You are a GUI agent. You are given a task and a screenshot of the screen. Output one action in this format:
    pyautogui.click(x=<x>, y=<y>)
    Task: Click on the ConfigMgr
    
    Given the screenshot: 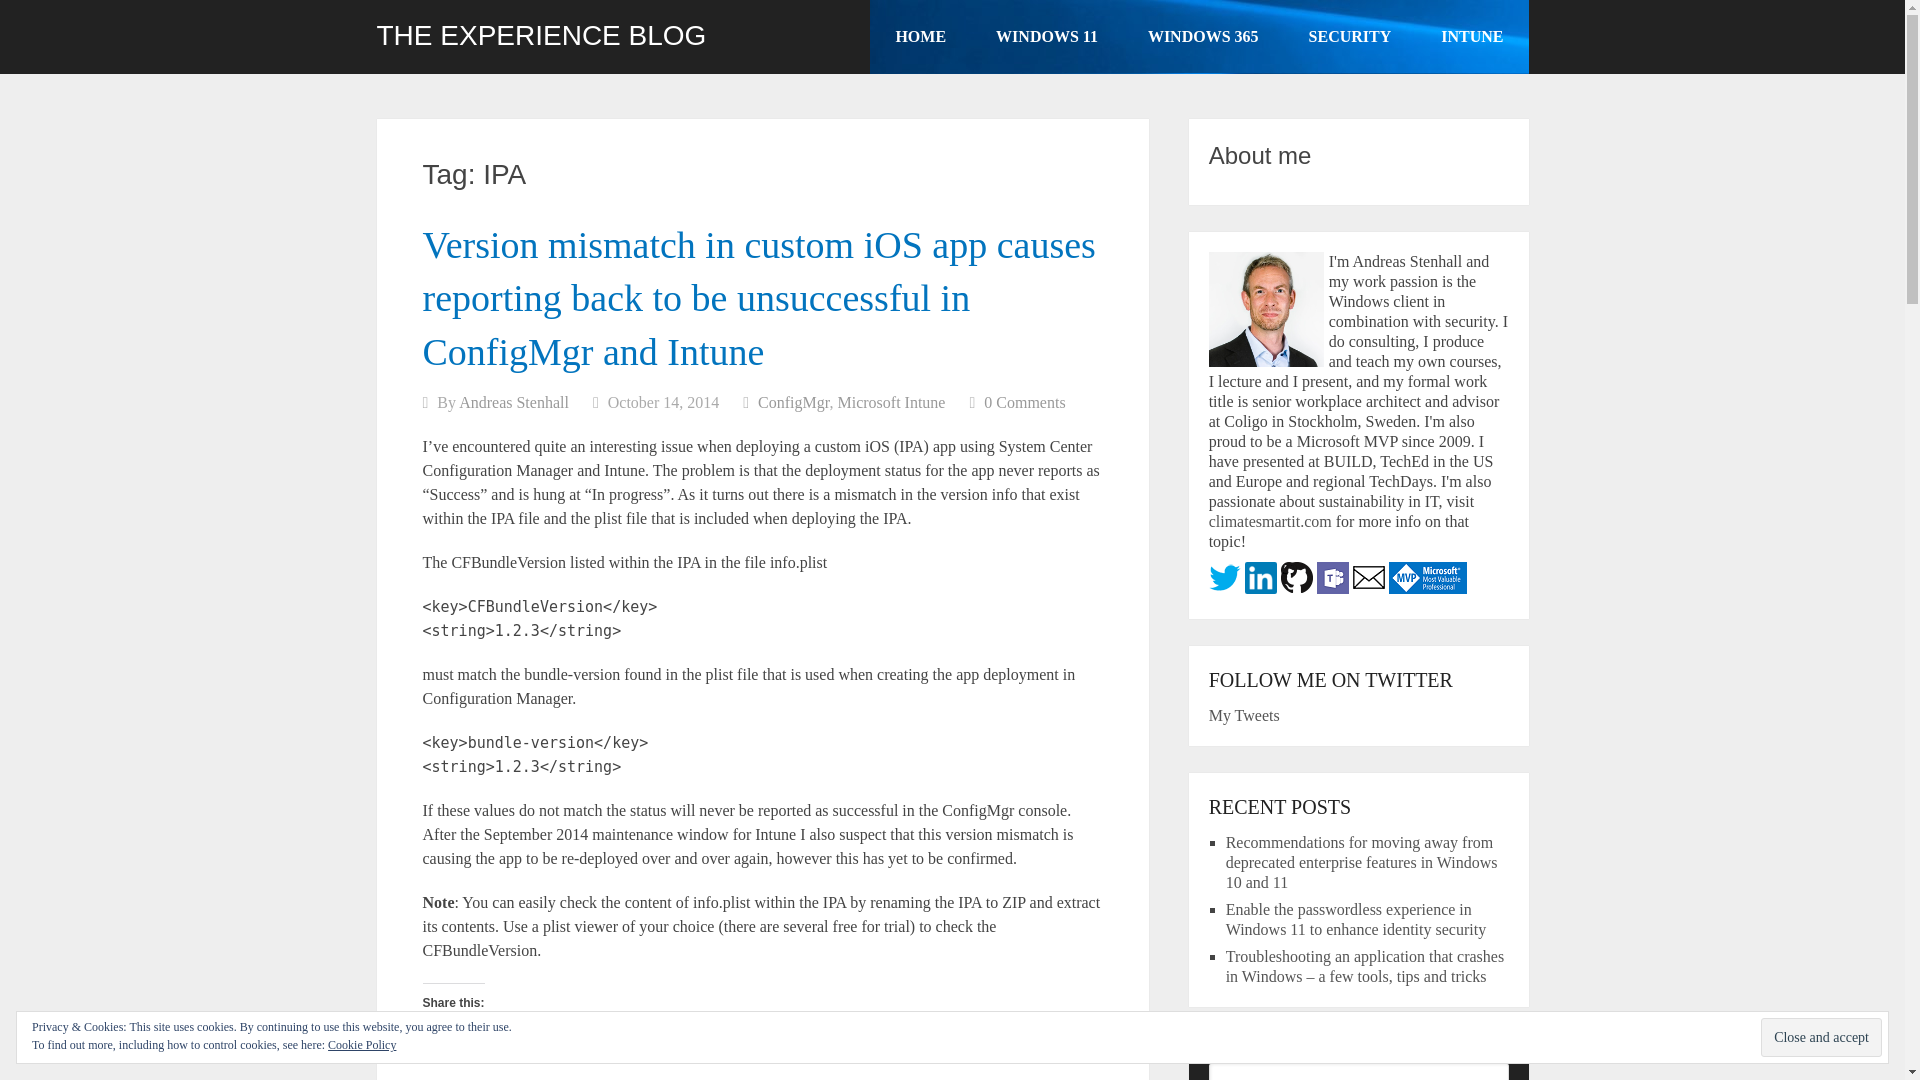 What is the action you would take?
    pyautogui.click(x=794, y=402)
    